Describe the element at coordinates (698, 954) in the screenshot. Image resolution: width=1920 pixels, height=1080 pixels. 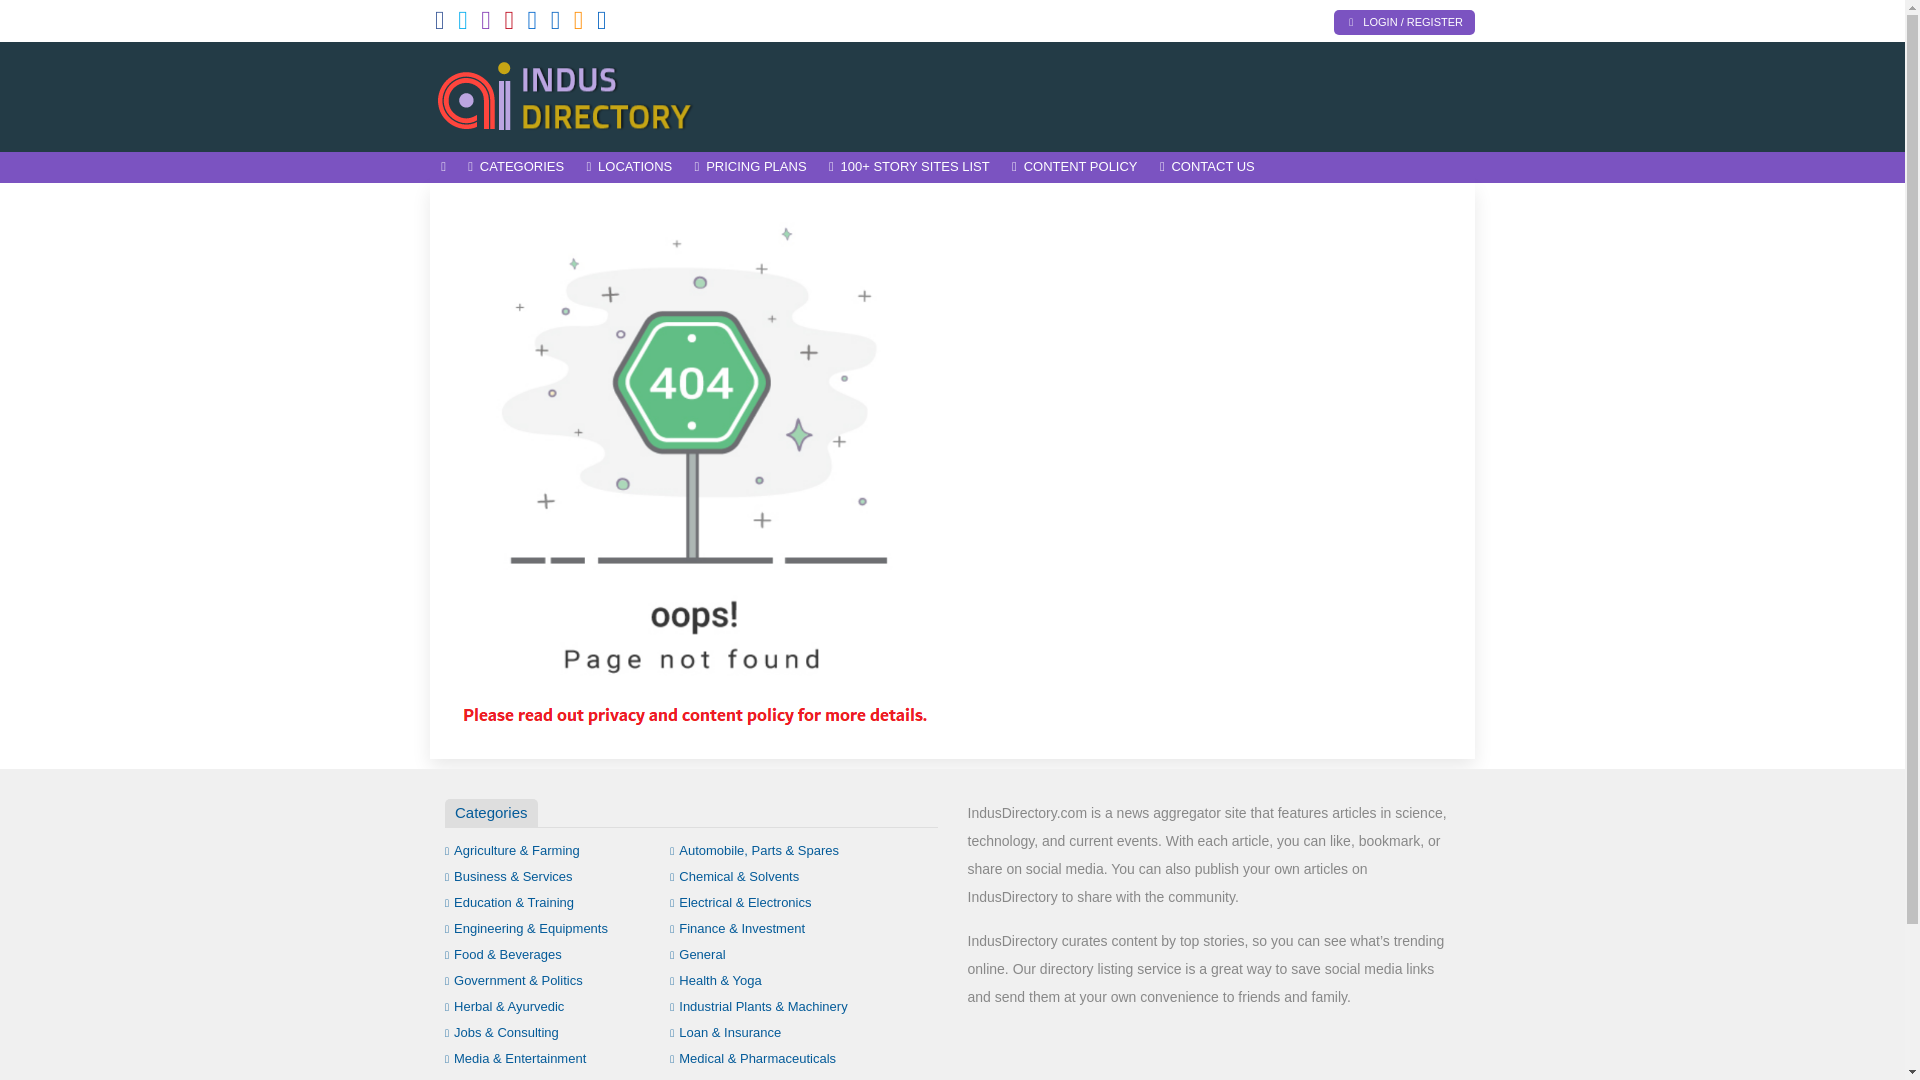
I see `General` at that location.